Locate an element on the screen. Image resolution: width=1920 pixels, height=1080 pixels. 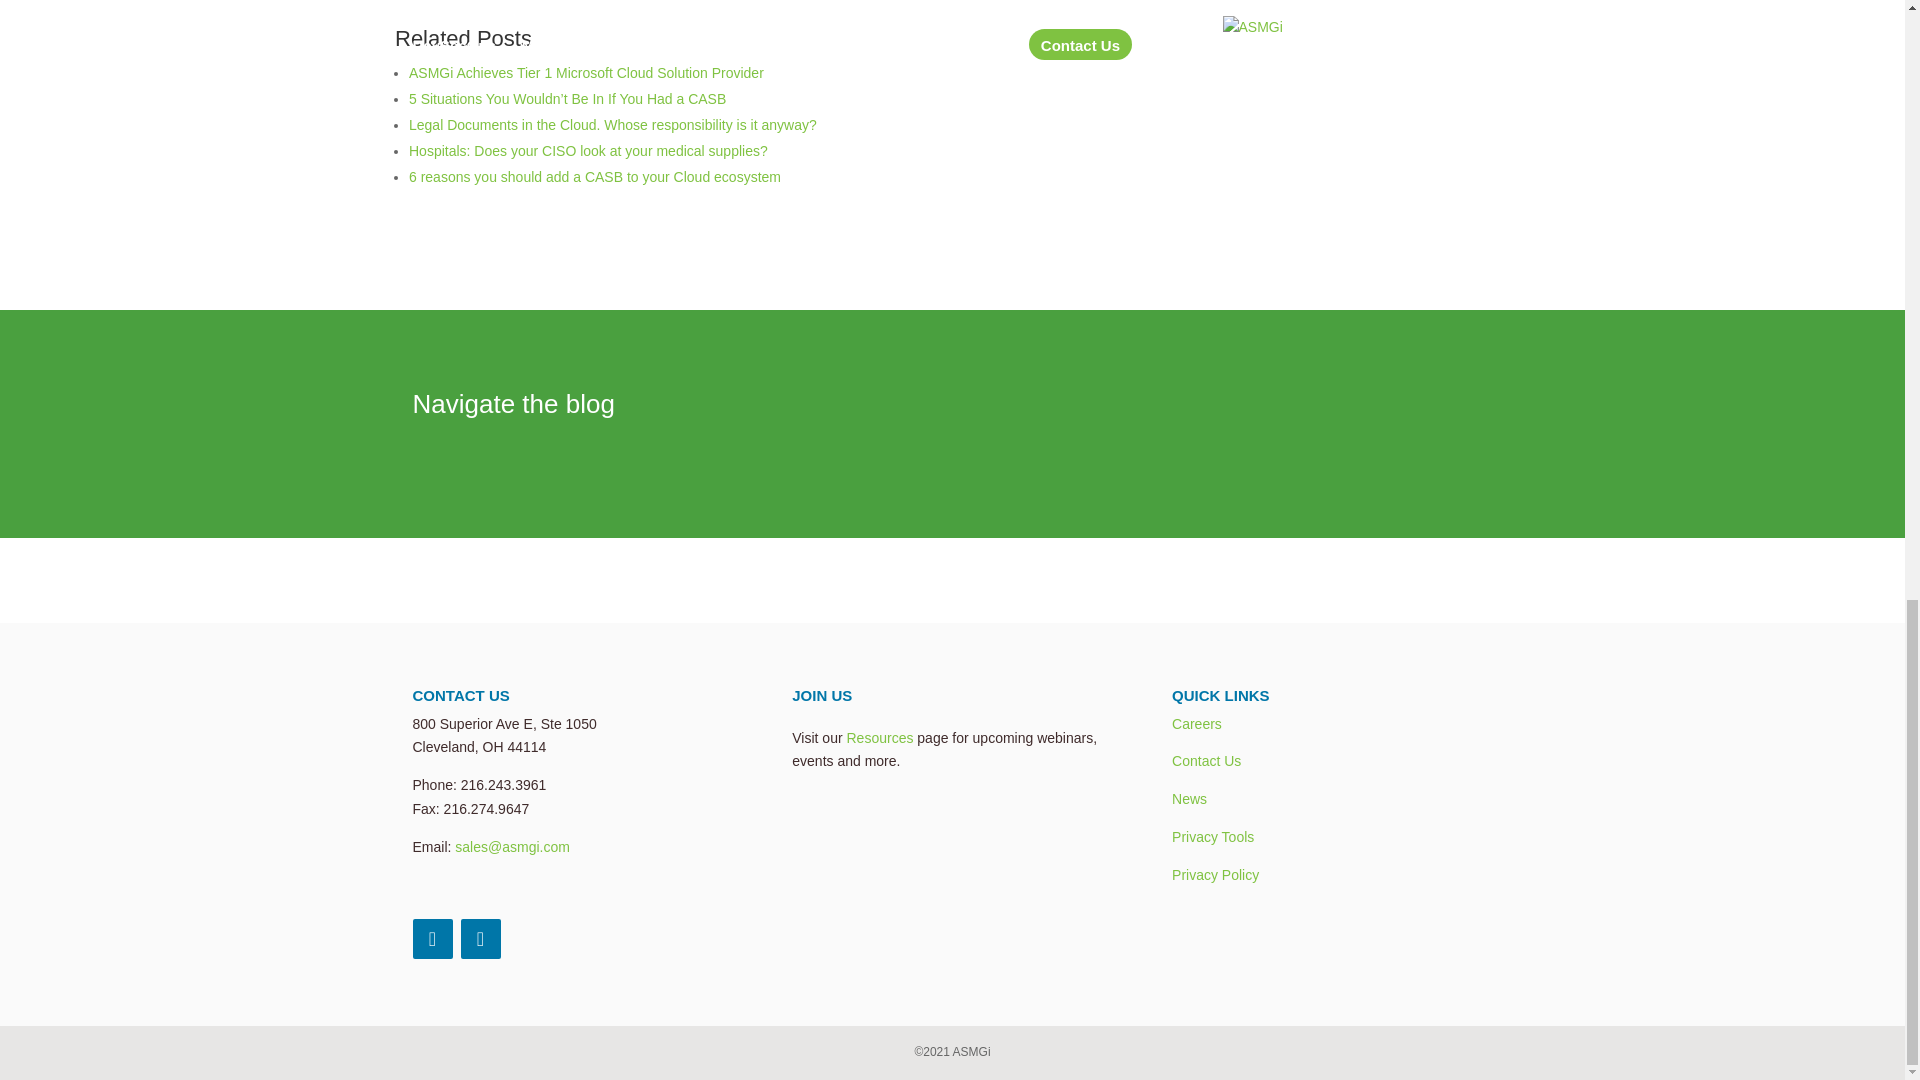
6 reasons you should add a CASB to your Cloud ecosystem is located at coordinates (594, 176).